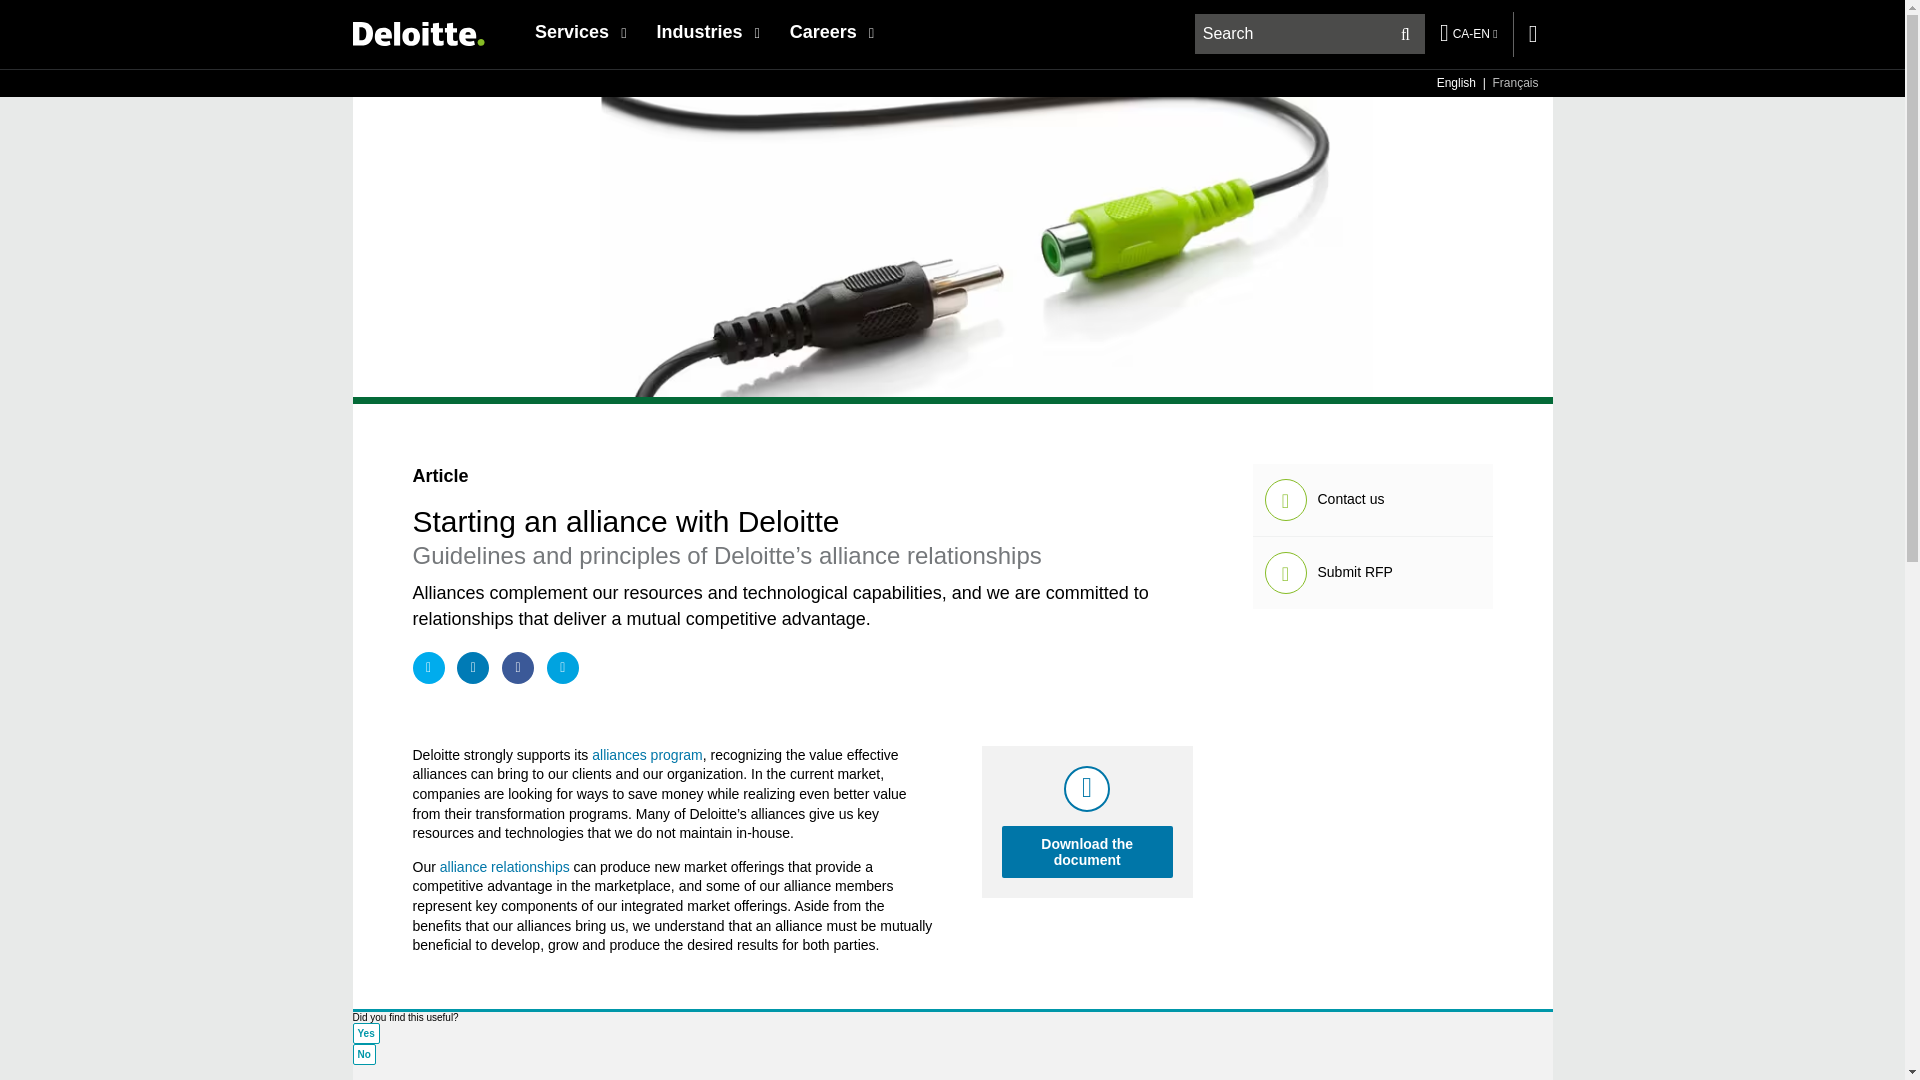 Image resolution: width=1920 pixels, height=1080 pixels. Describe the element at coordinates (1405, 34) in the screenshot. I see `Search` at that location.